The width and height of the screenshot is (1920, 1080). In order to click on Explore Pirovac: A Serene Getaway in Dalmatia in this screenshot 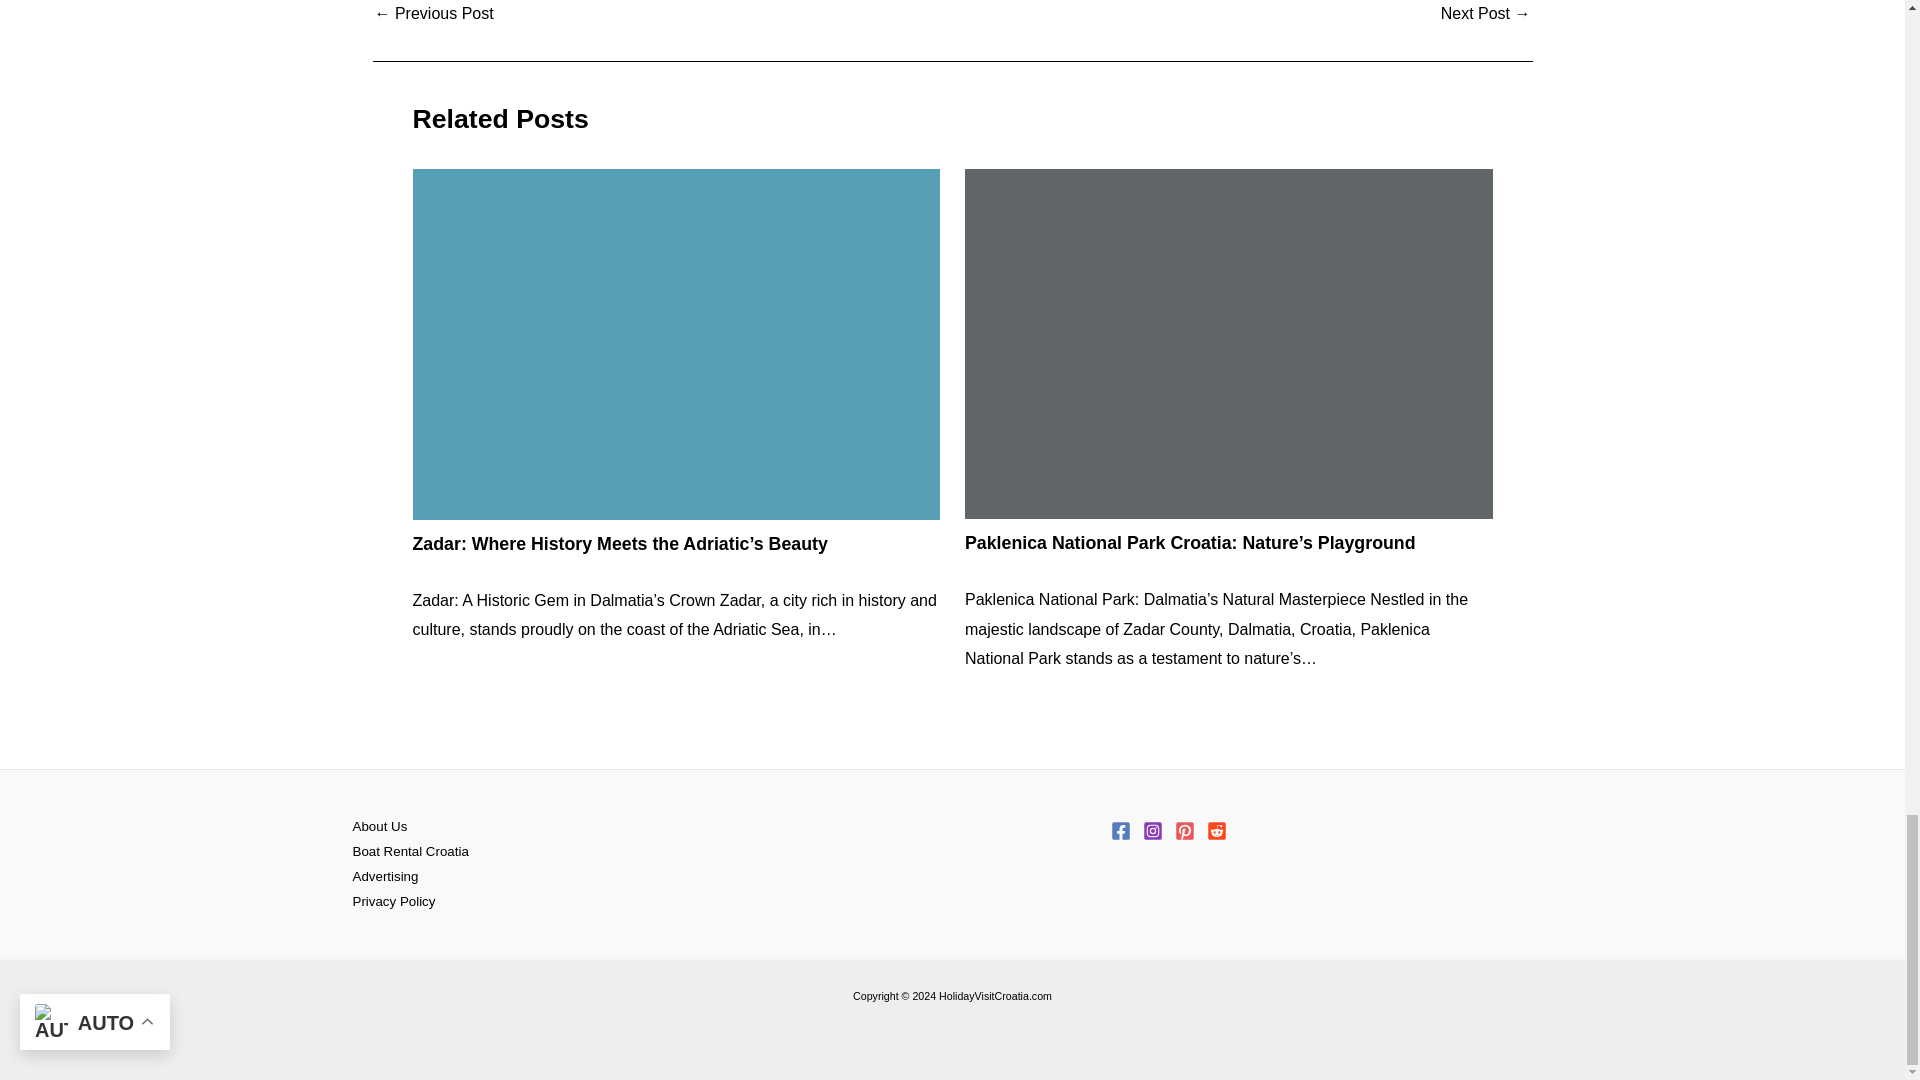, I will do `click(434, 14)`.